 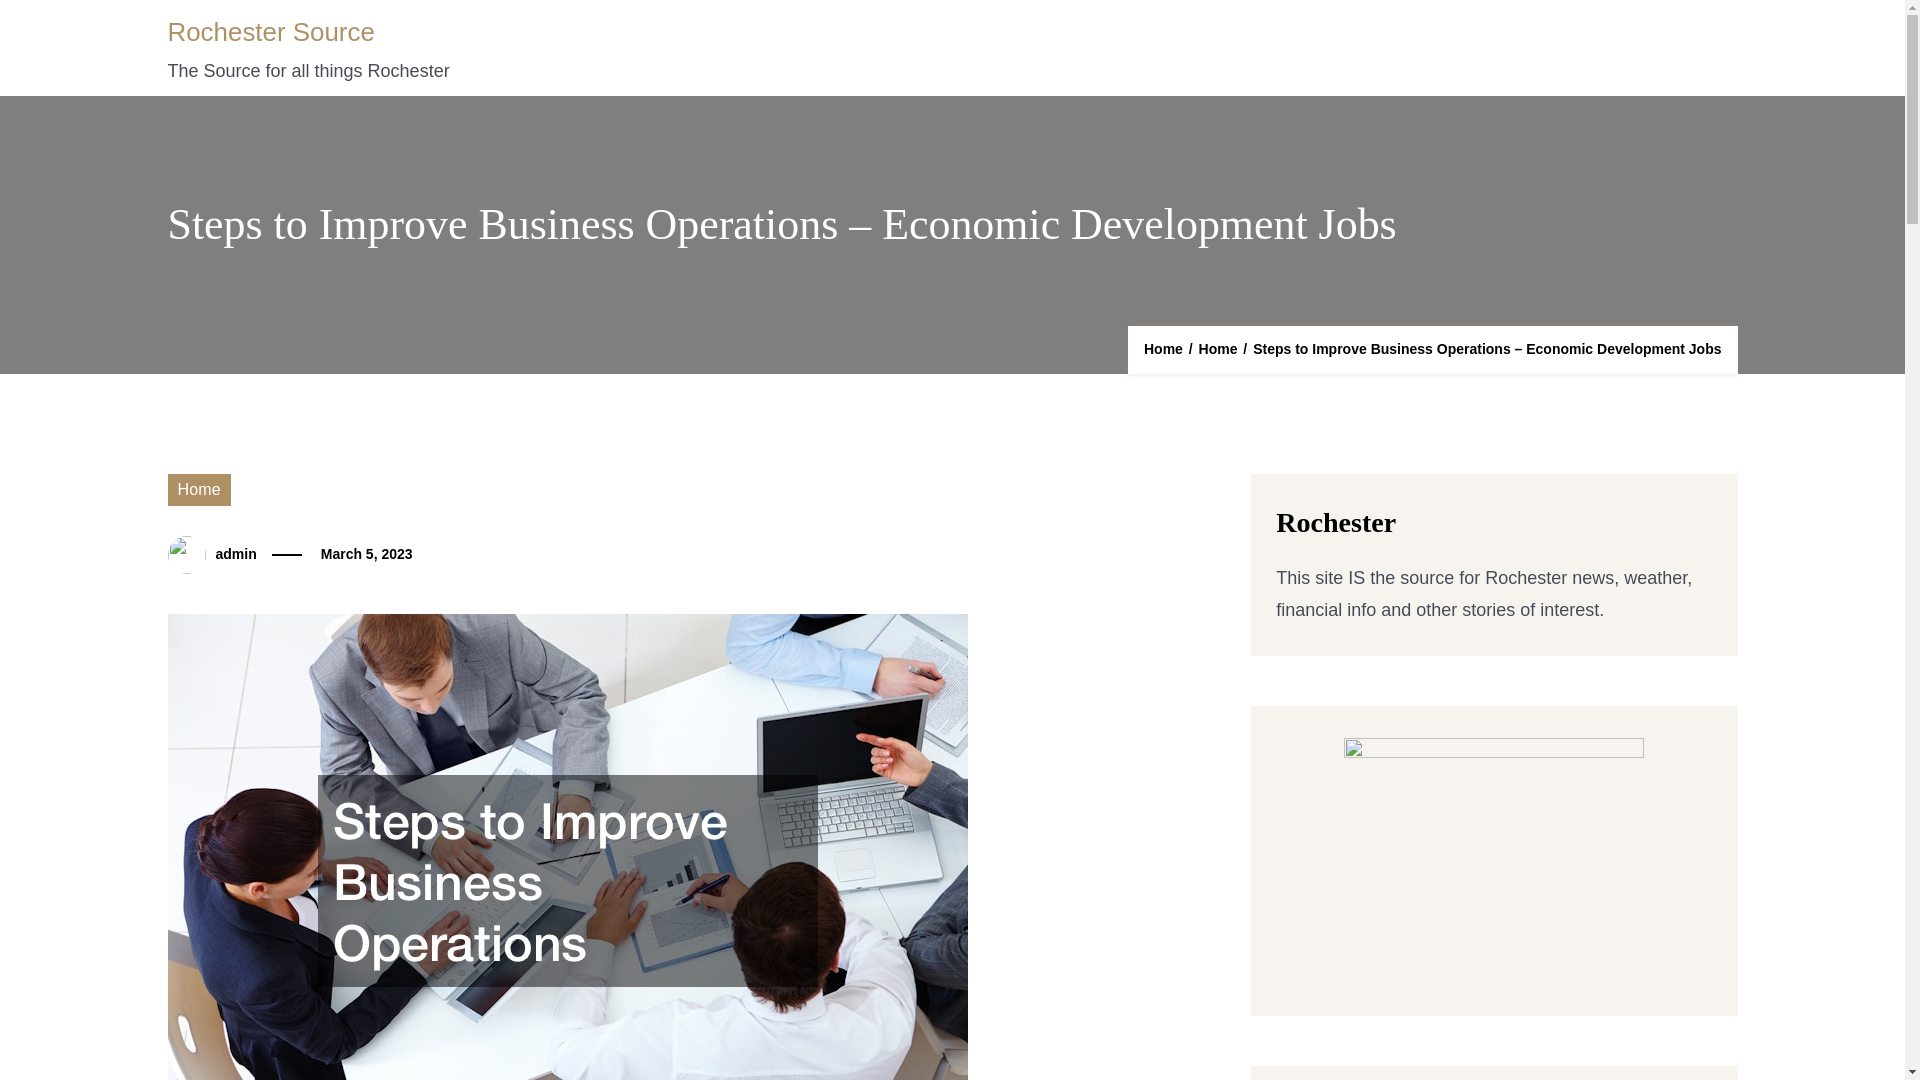 What do you see at coordinates (199, 490) in the screenshot?
I see `Home` at bounding box center [199, 490].